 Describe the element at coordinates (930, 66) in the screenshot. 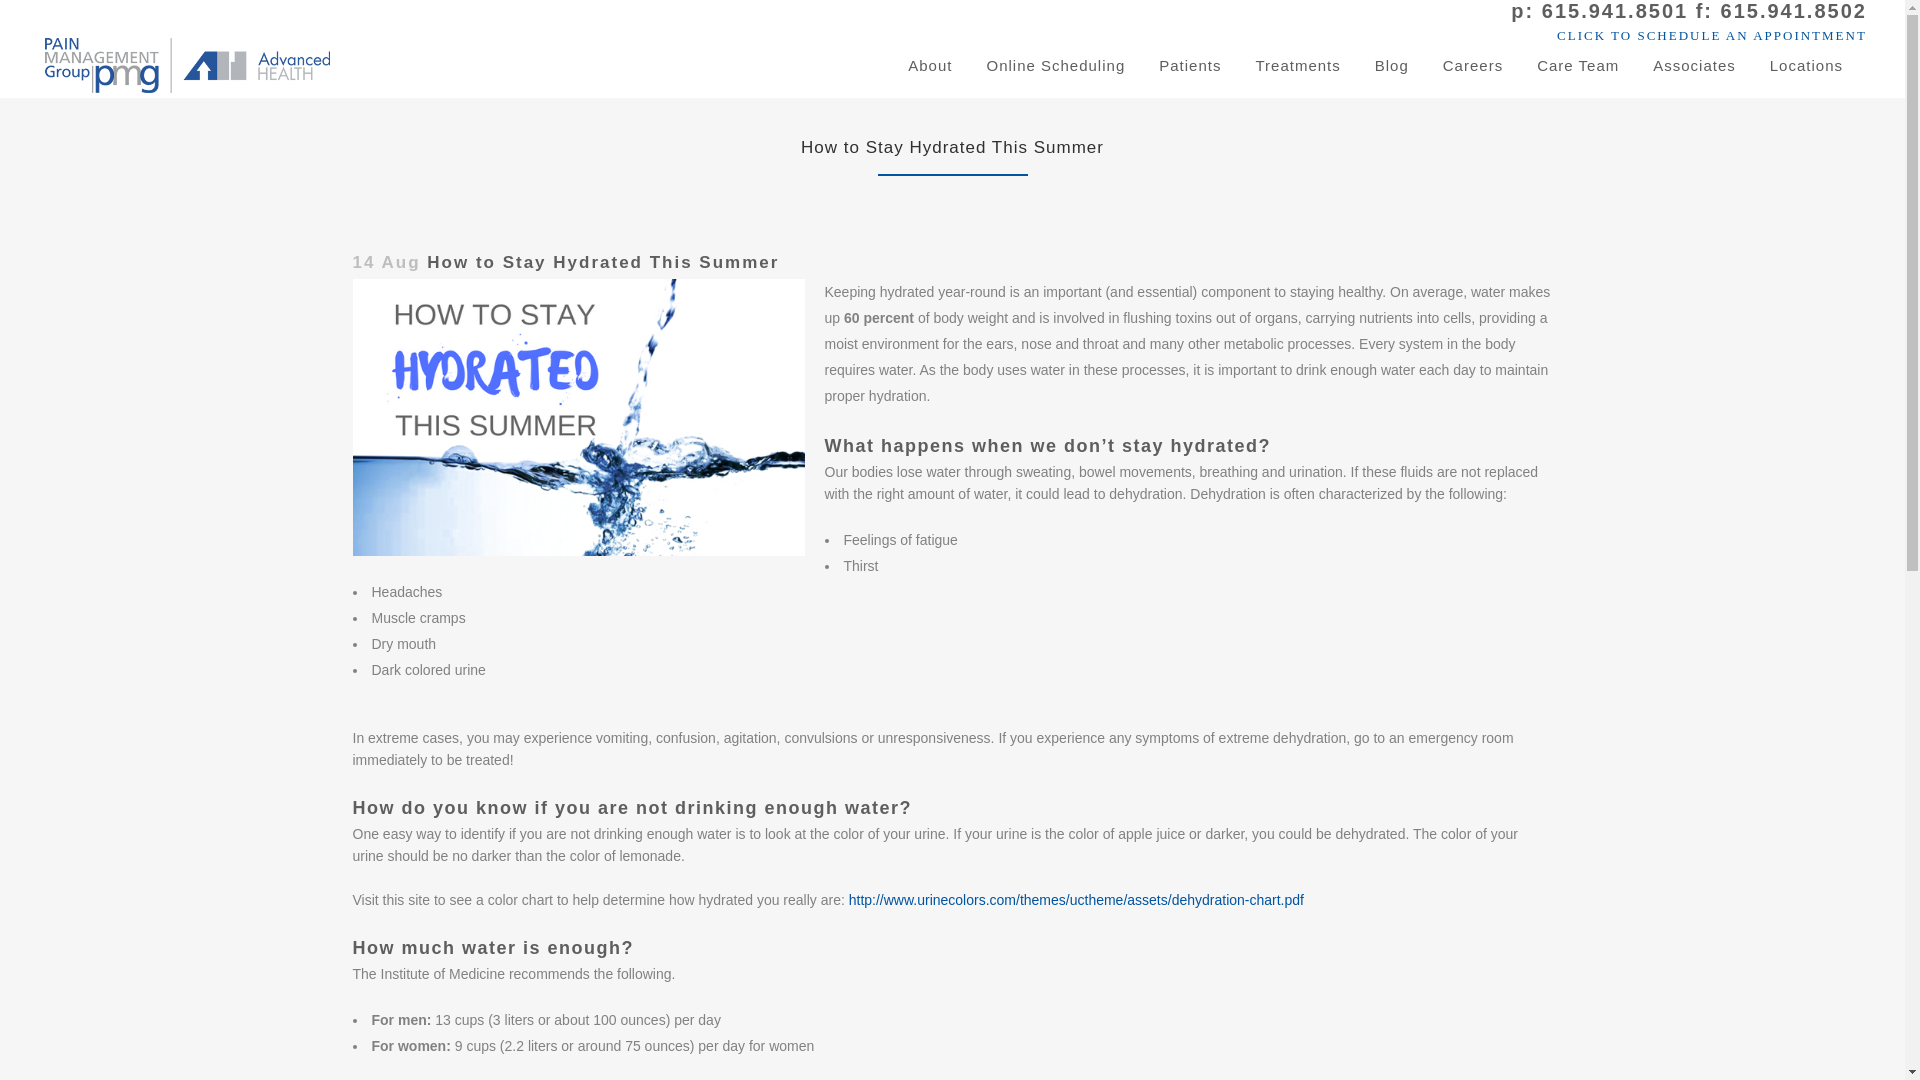

I see `About` at that location.